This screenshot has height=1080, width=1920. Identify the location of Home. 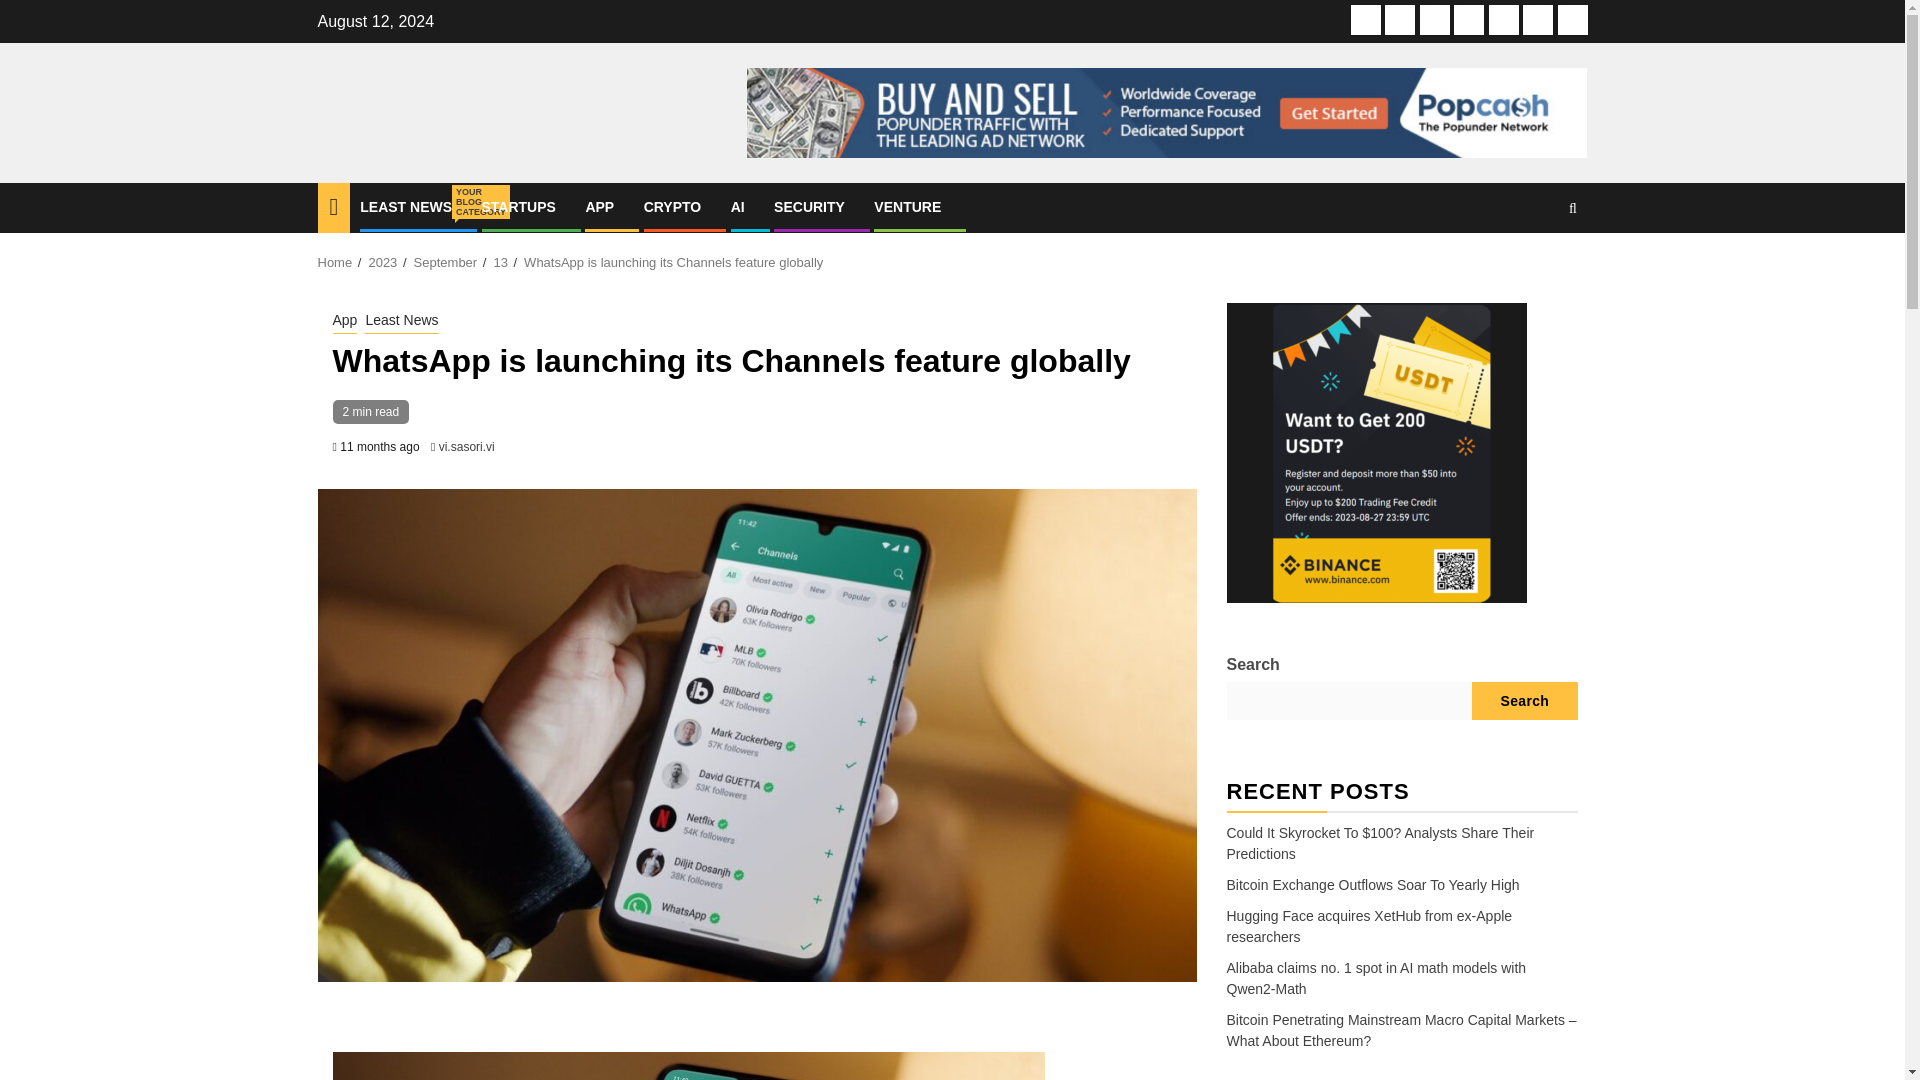
(336, 262).